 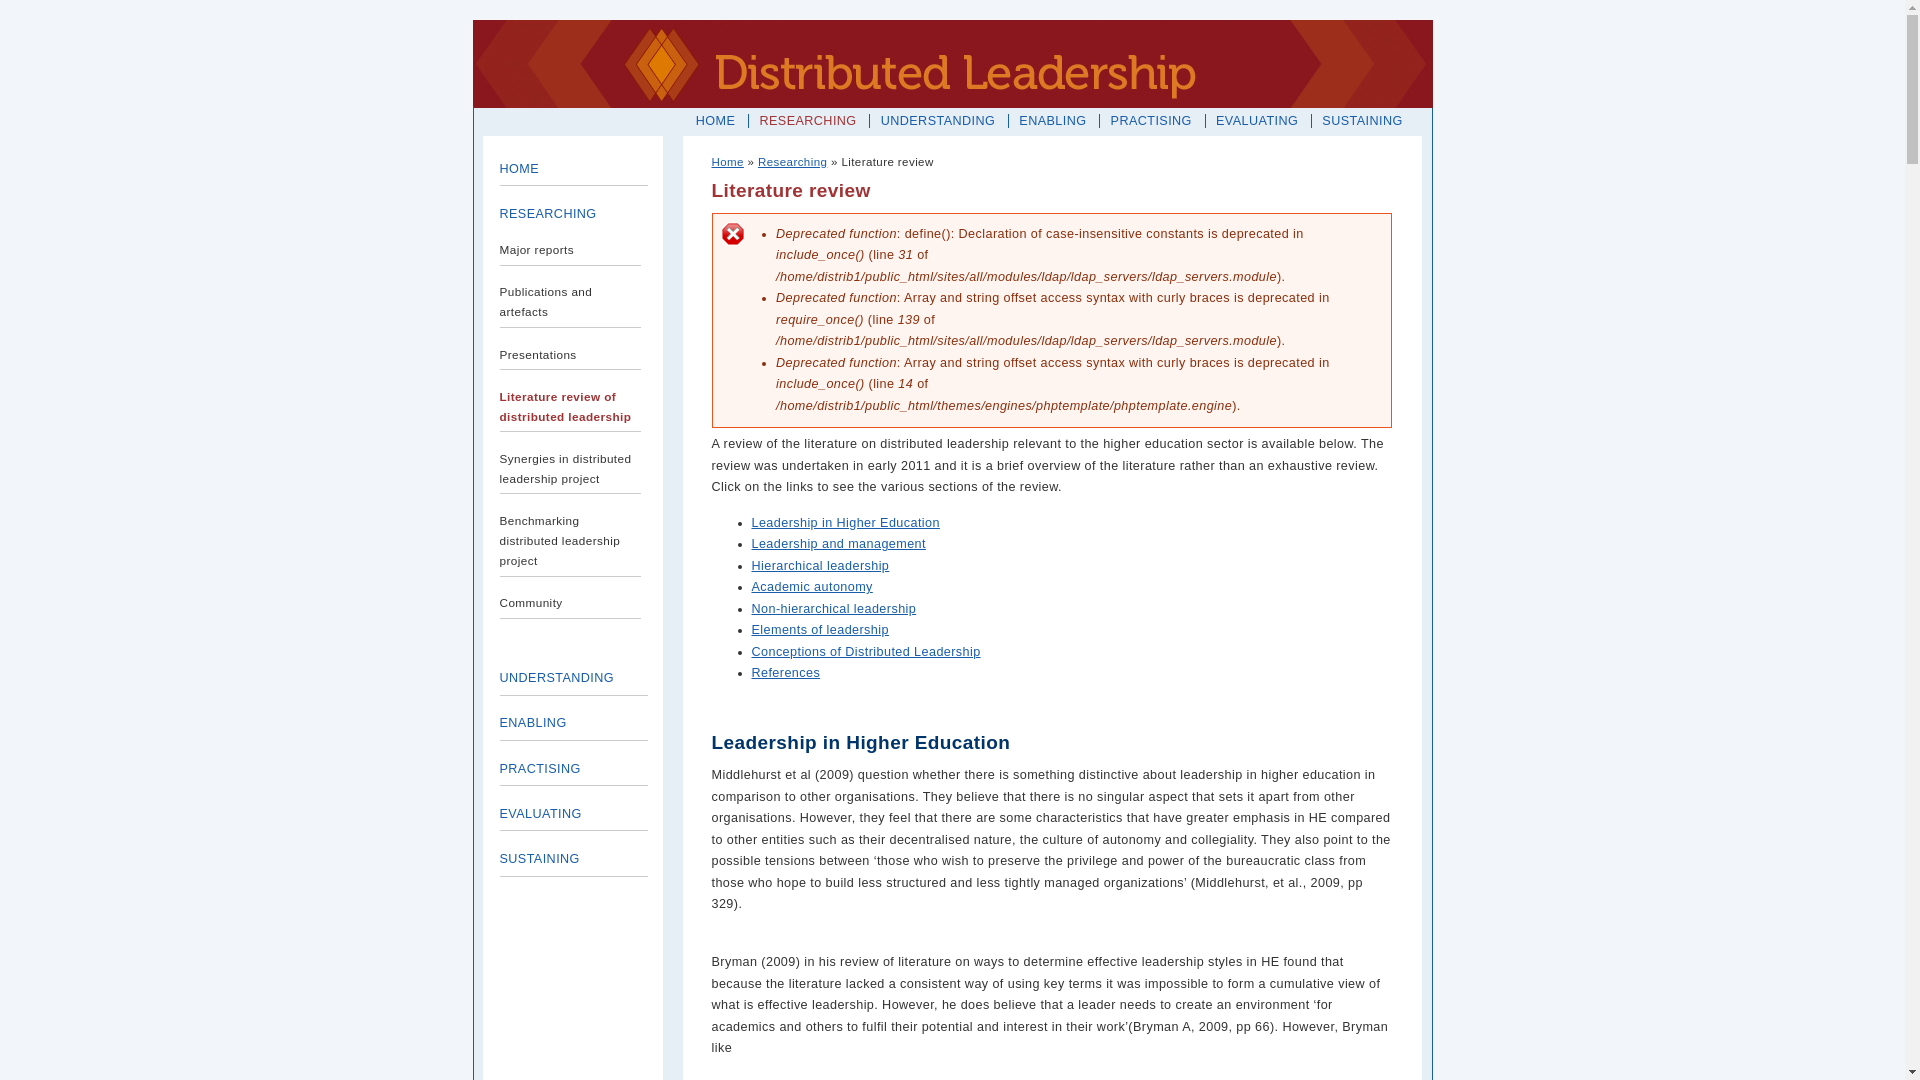 What do you see at coordinates (1362, 121) in the screenshot?
I see `SUSTAINING` at bounding box center [1362, 121].